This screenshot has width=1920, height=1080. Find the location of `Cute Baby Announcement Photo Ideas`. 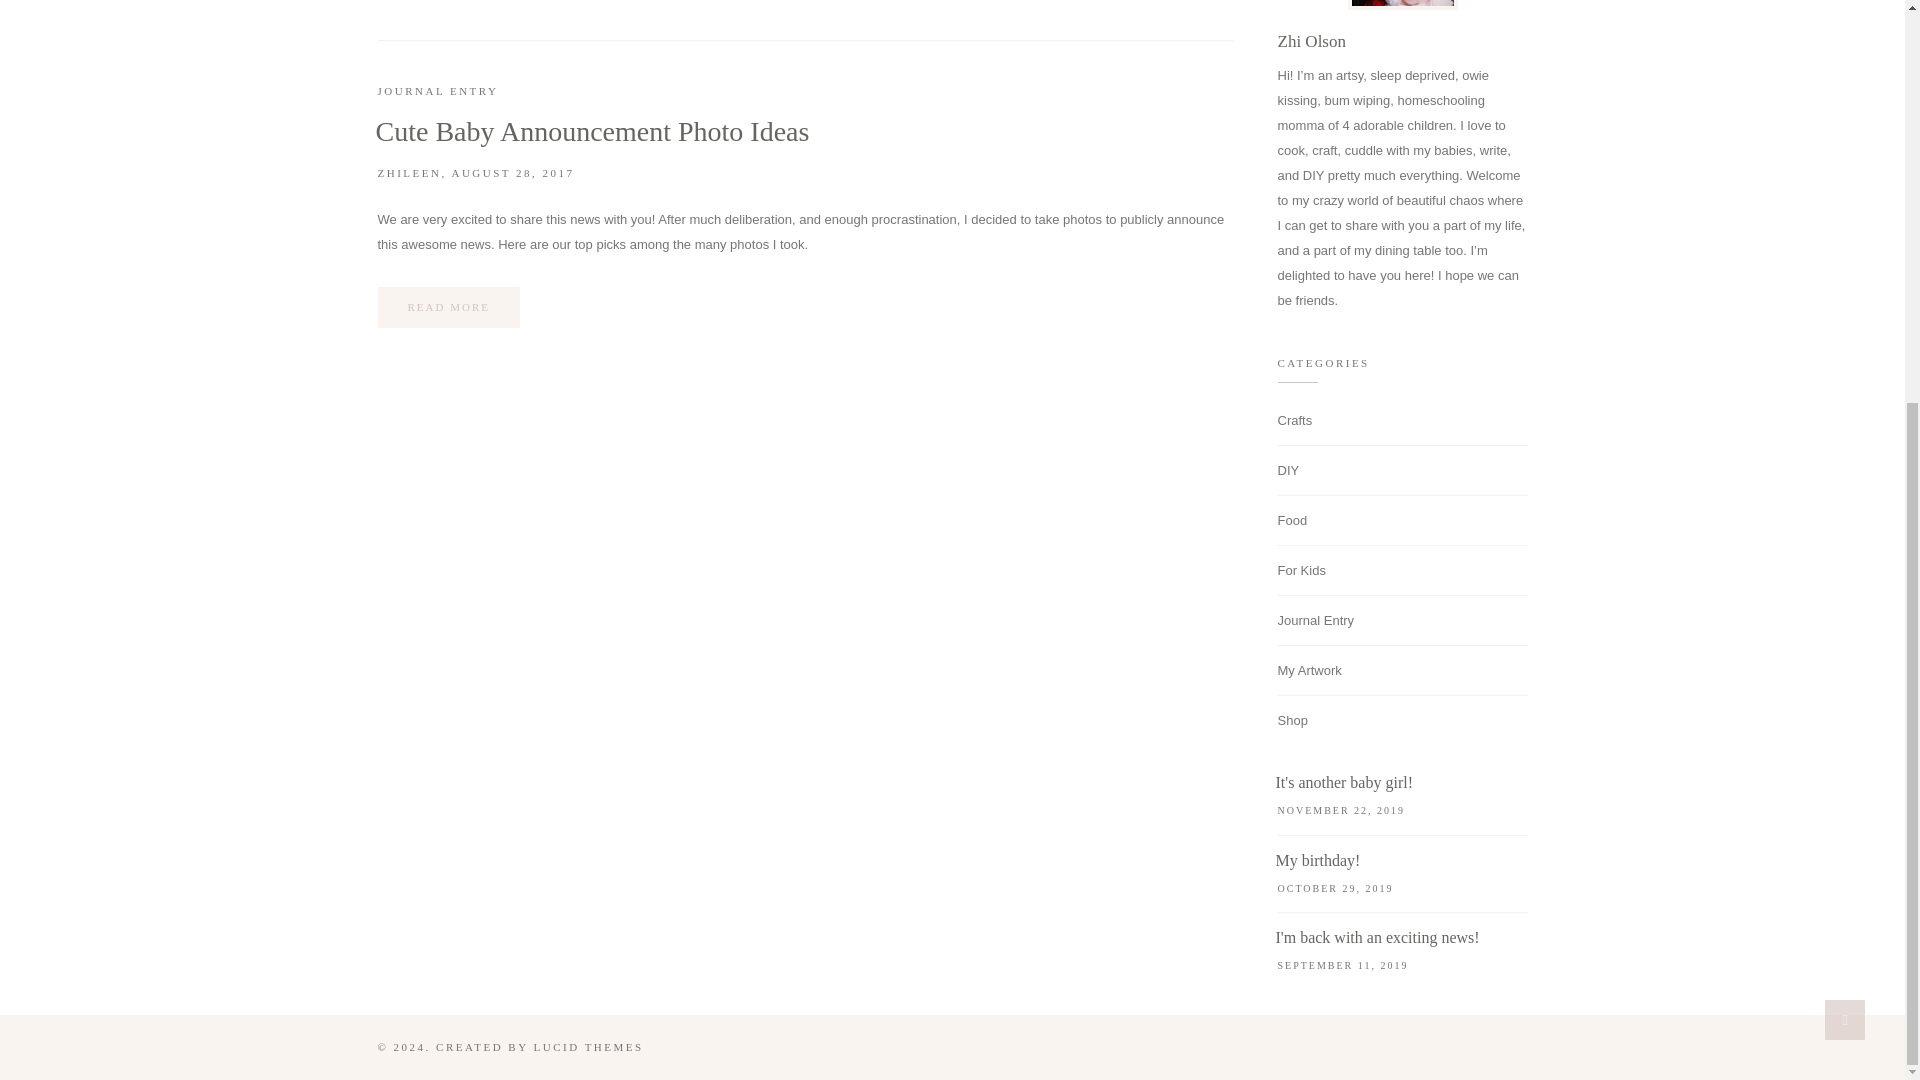

Cute Baby Announcement Photo Ideas is located at coordinates (593, 132).